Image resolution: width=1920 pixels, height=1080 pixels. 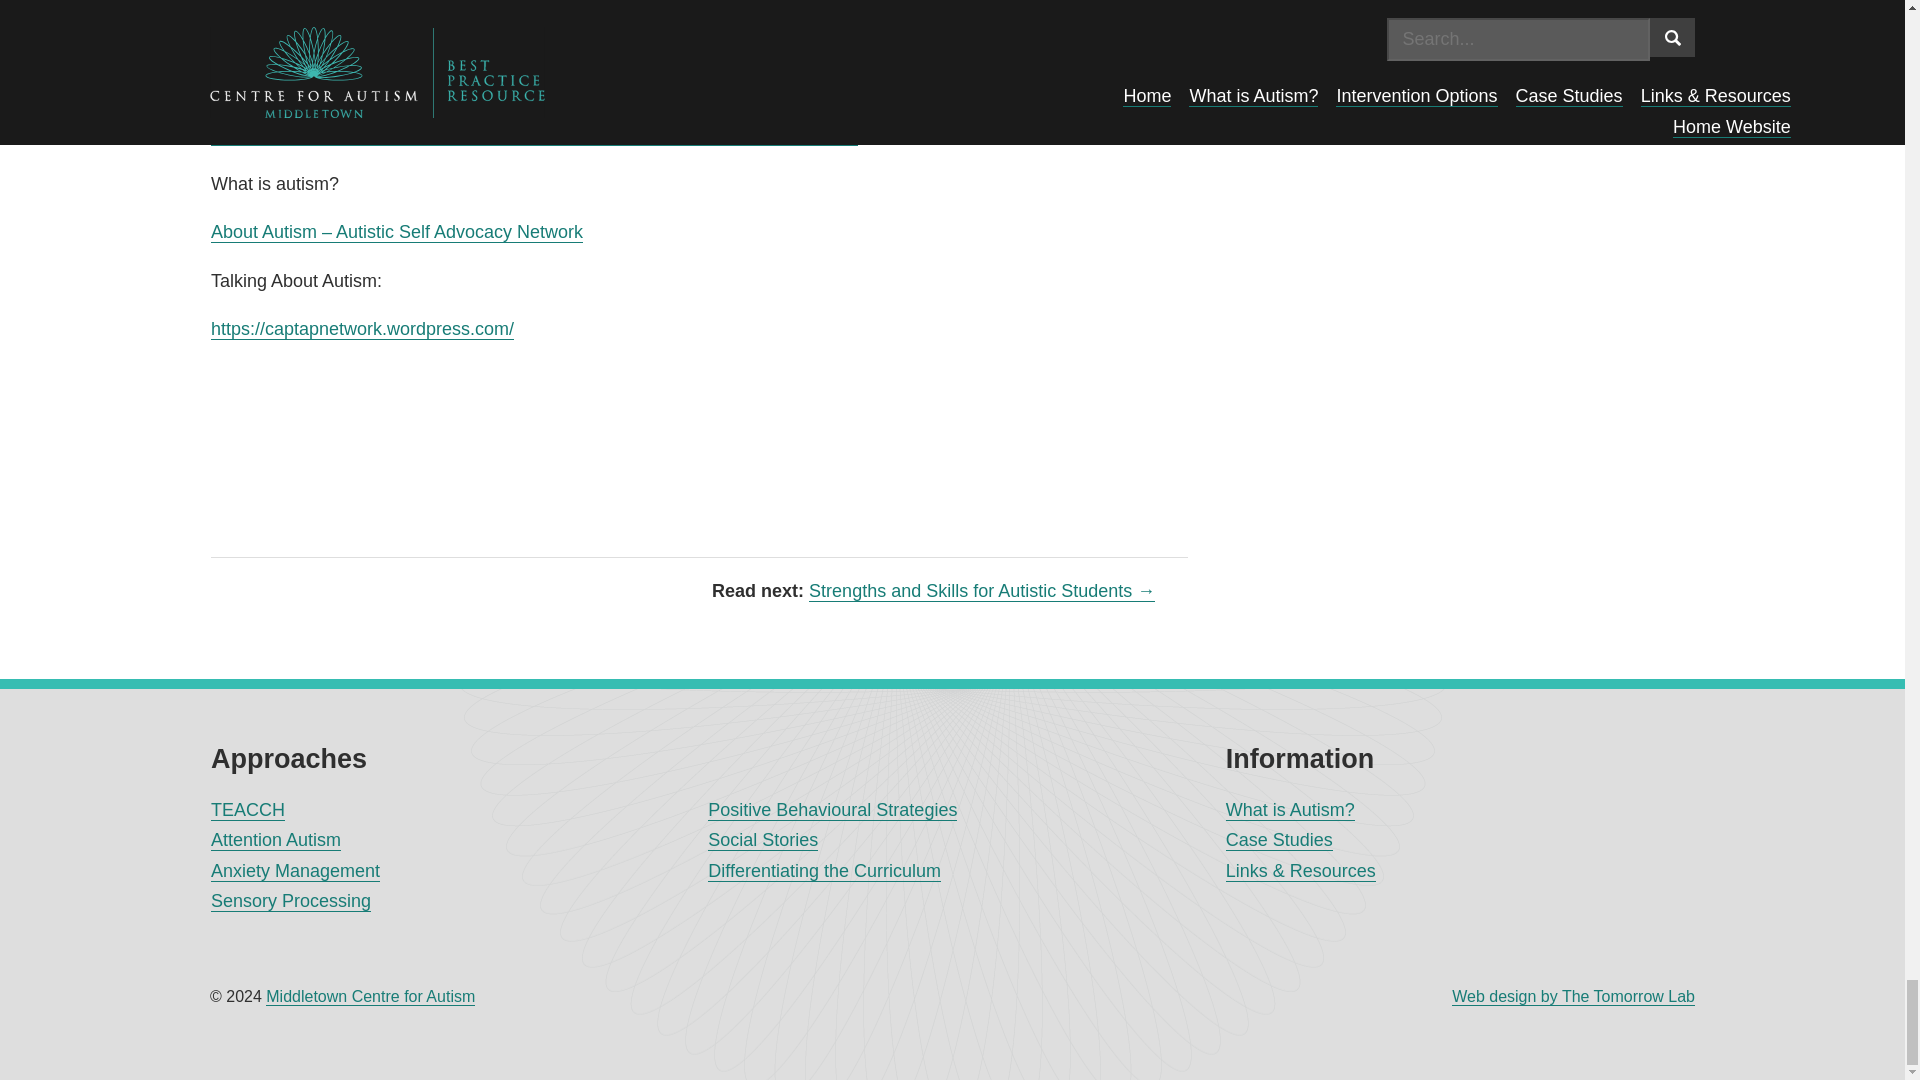 I want to click on Anxiety Management, so click(x=296, y=871).